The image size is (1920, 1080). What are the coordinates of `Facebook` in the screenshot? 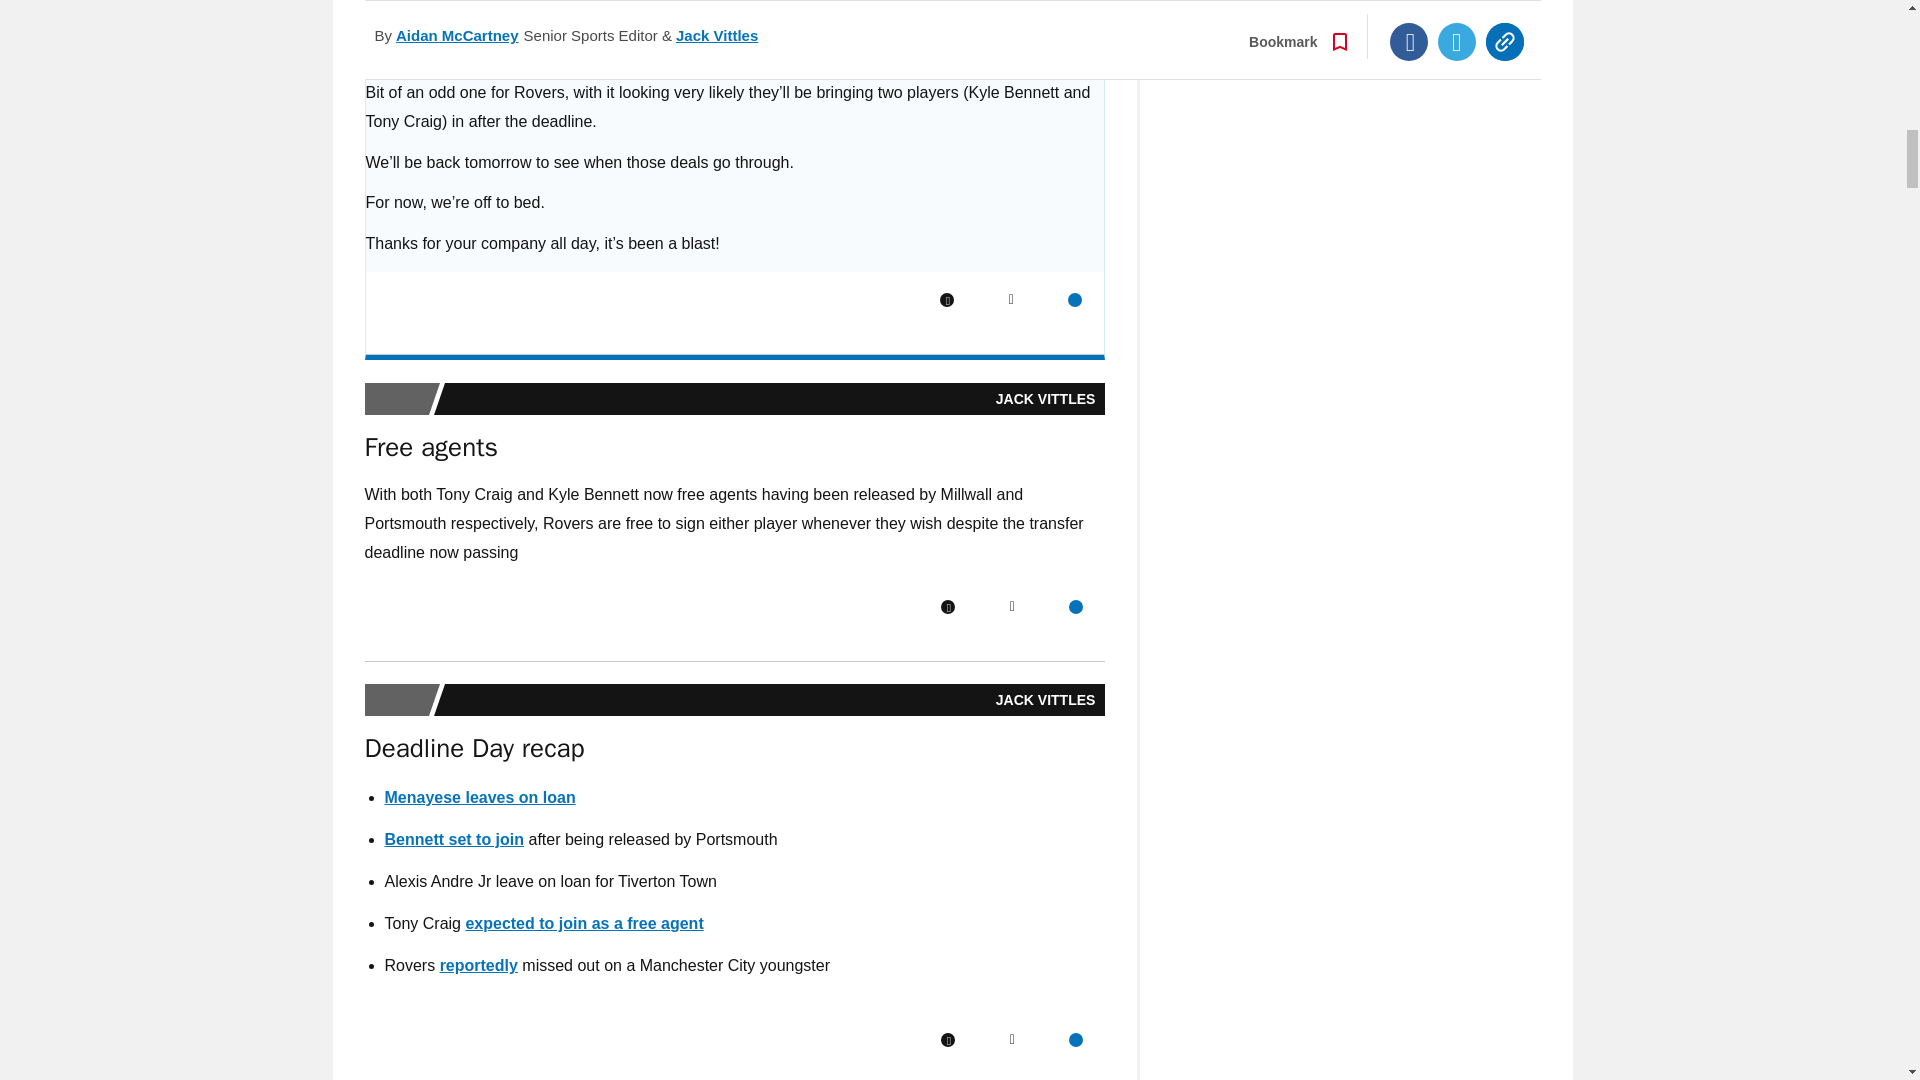 It's located at (947, 299).